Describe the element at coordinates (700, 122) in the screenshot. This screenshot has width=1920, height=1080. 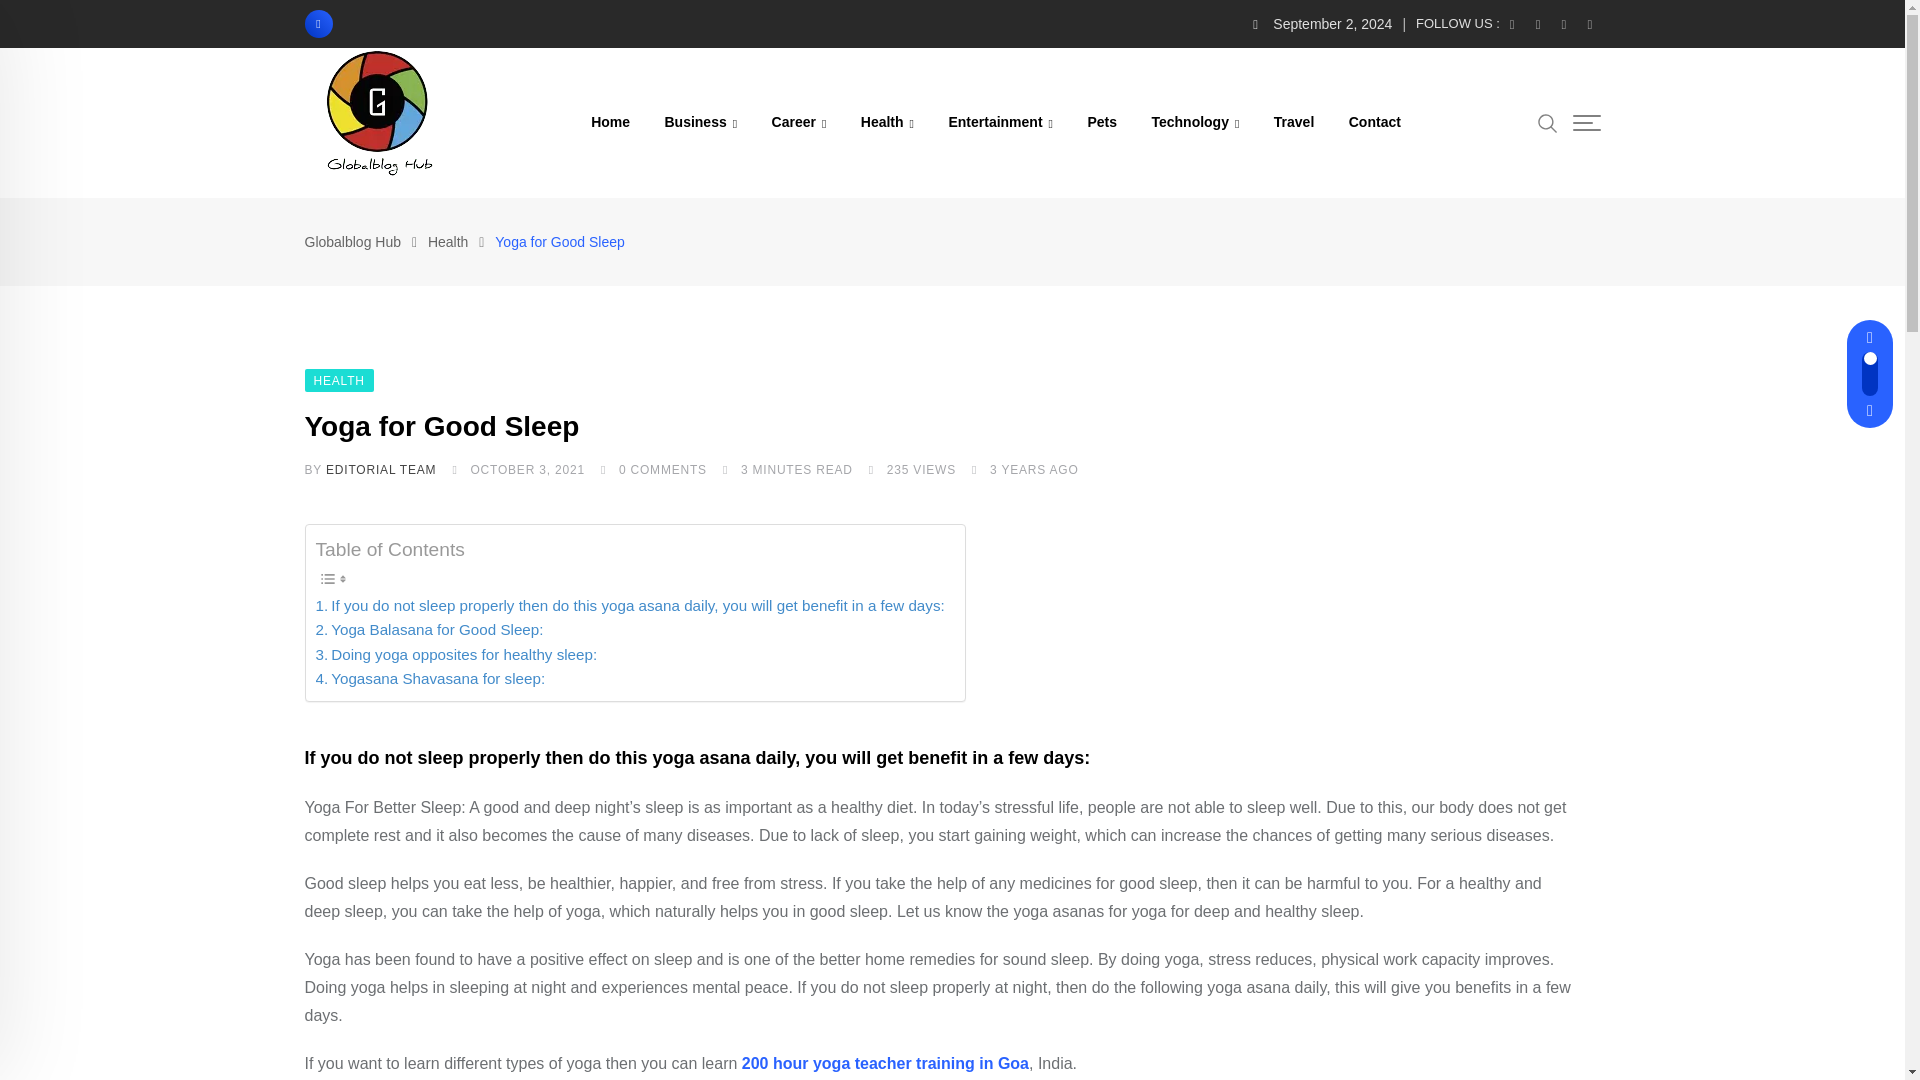
I see `Business` at that location.